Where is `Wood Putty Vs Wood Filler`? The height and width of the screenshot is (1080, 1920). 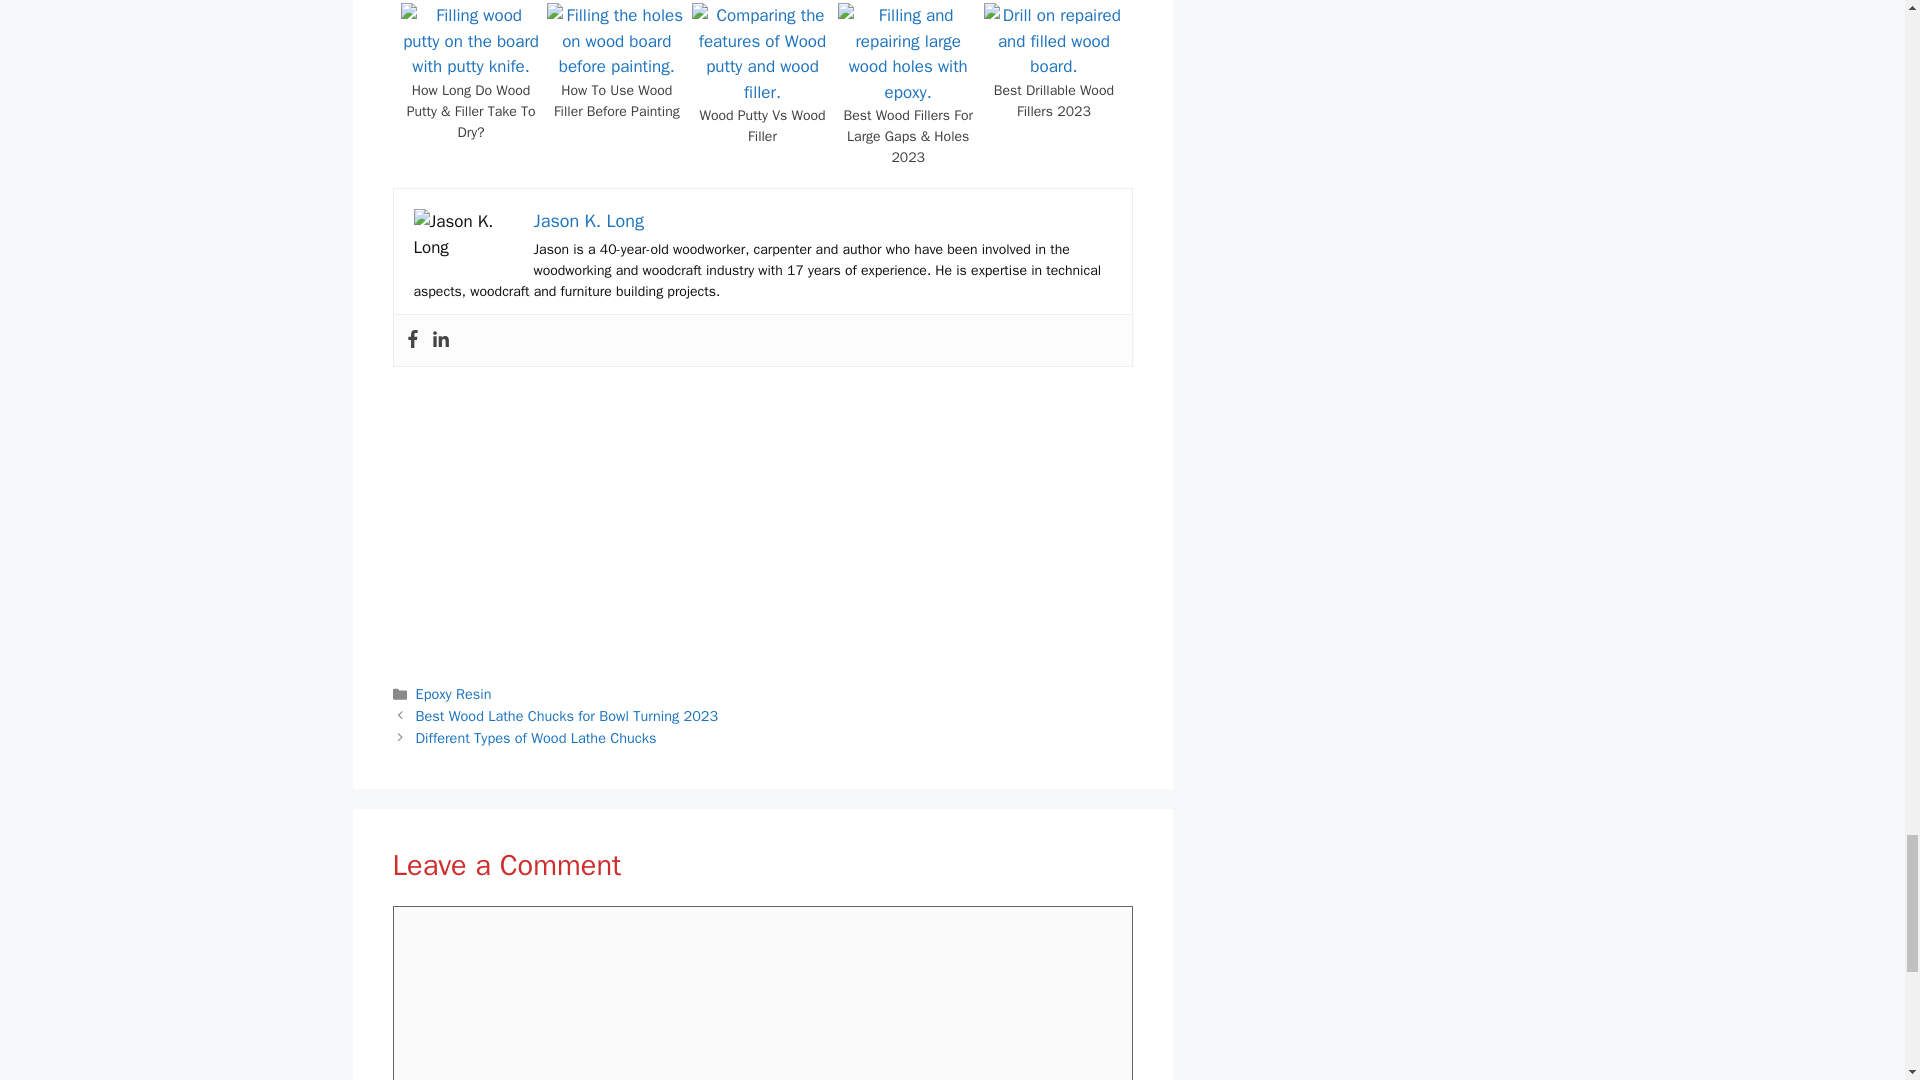
Wood Putty Vs Wood Filler is located at coordinates (762, 92).